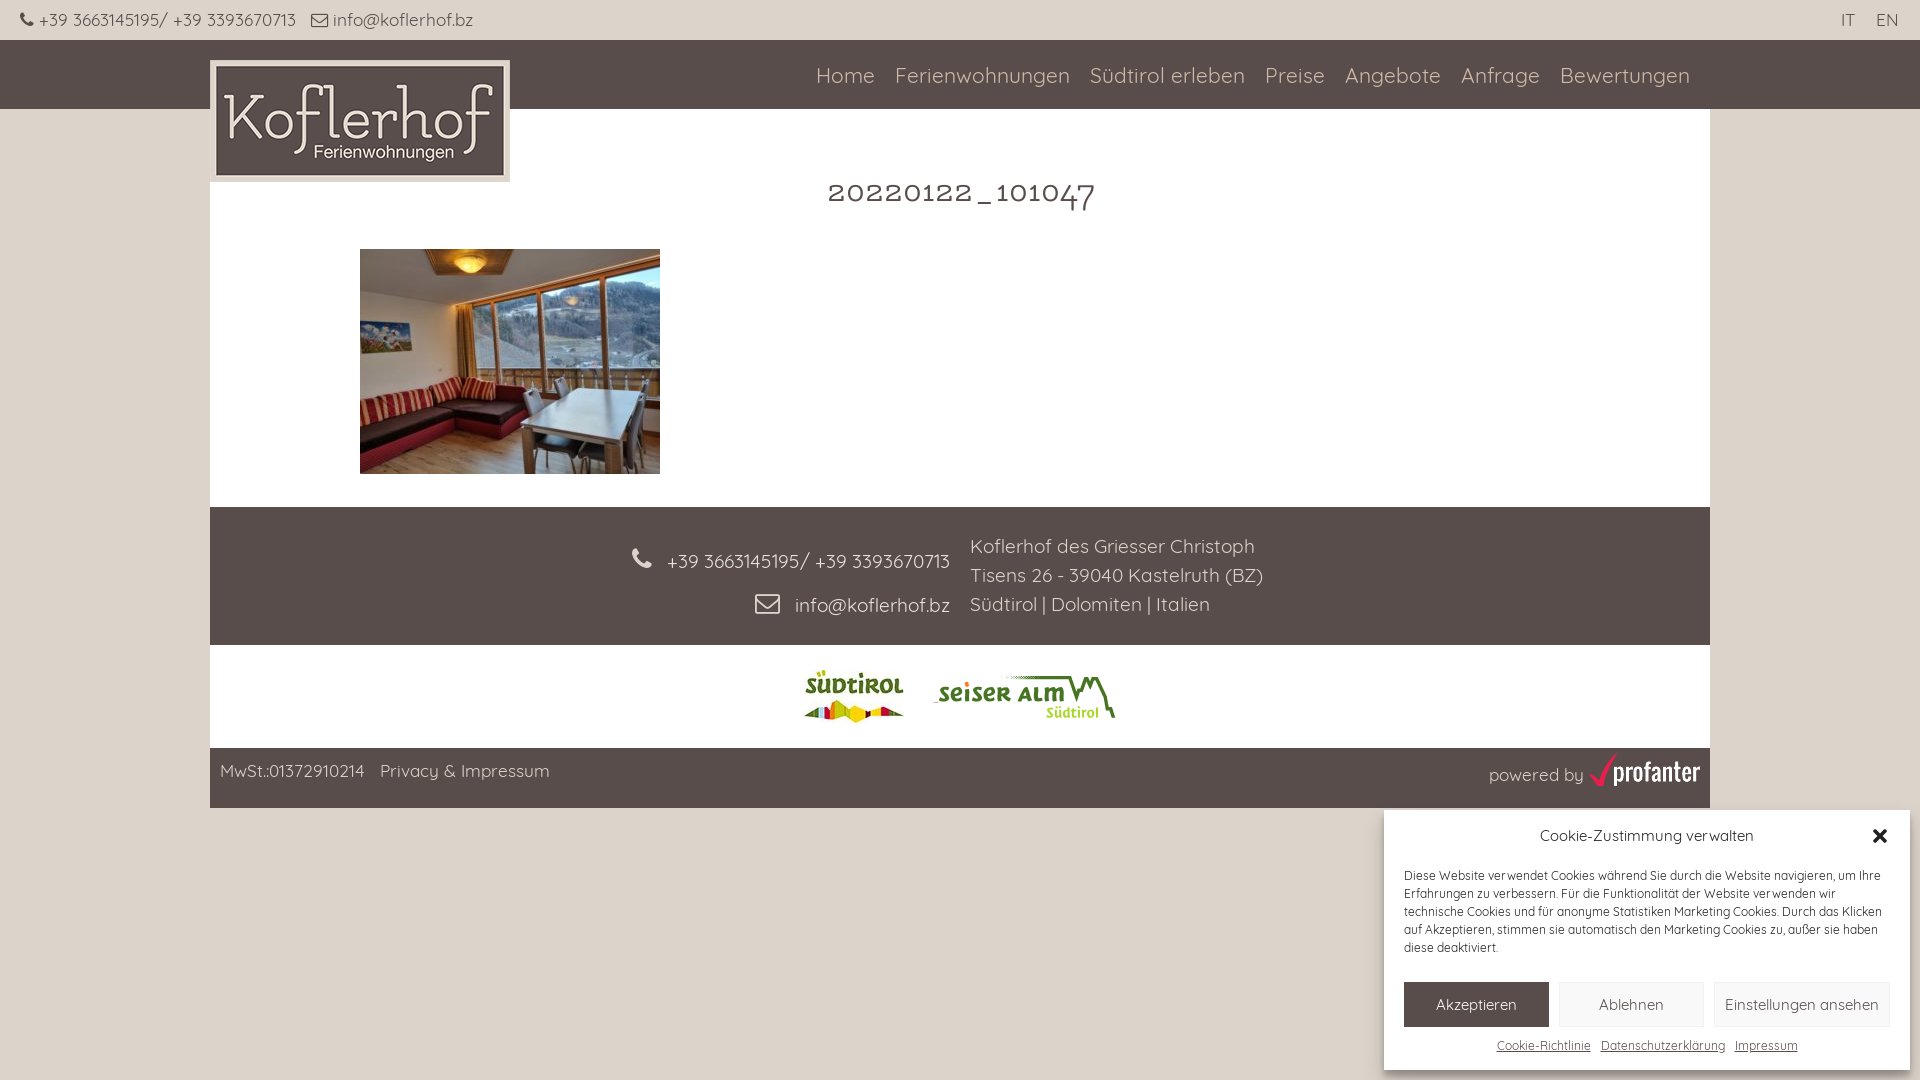 The width and height of the screenshot is (1920, 1080). What do you see at coordinates (465, 770) in the screenshot?
I see `Privacy & Impressum` at bounding box center [465, 770].